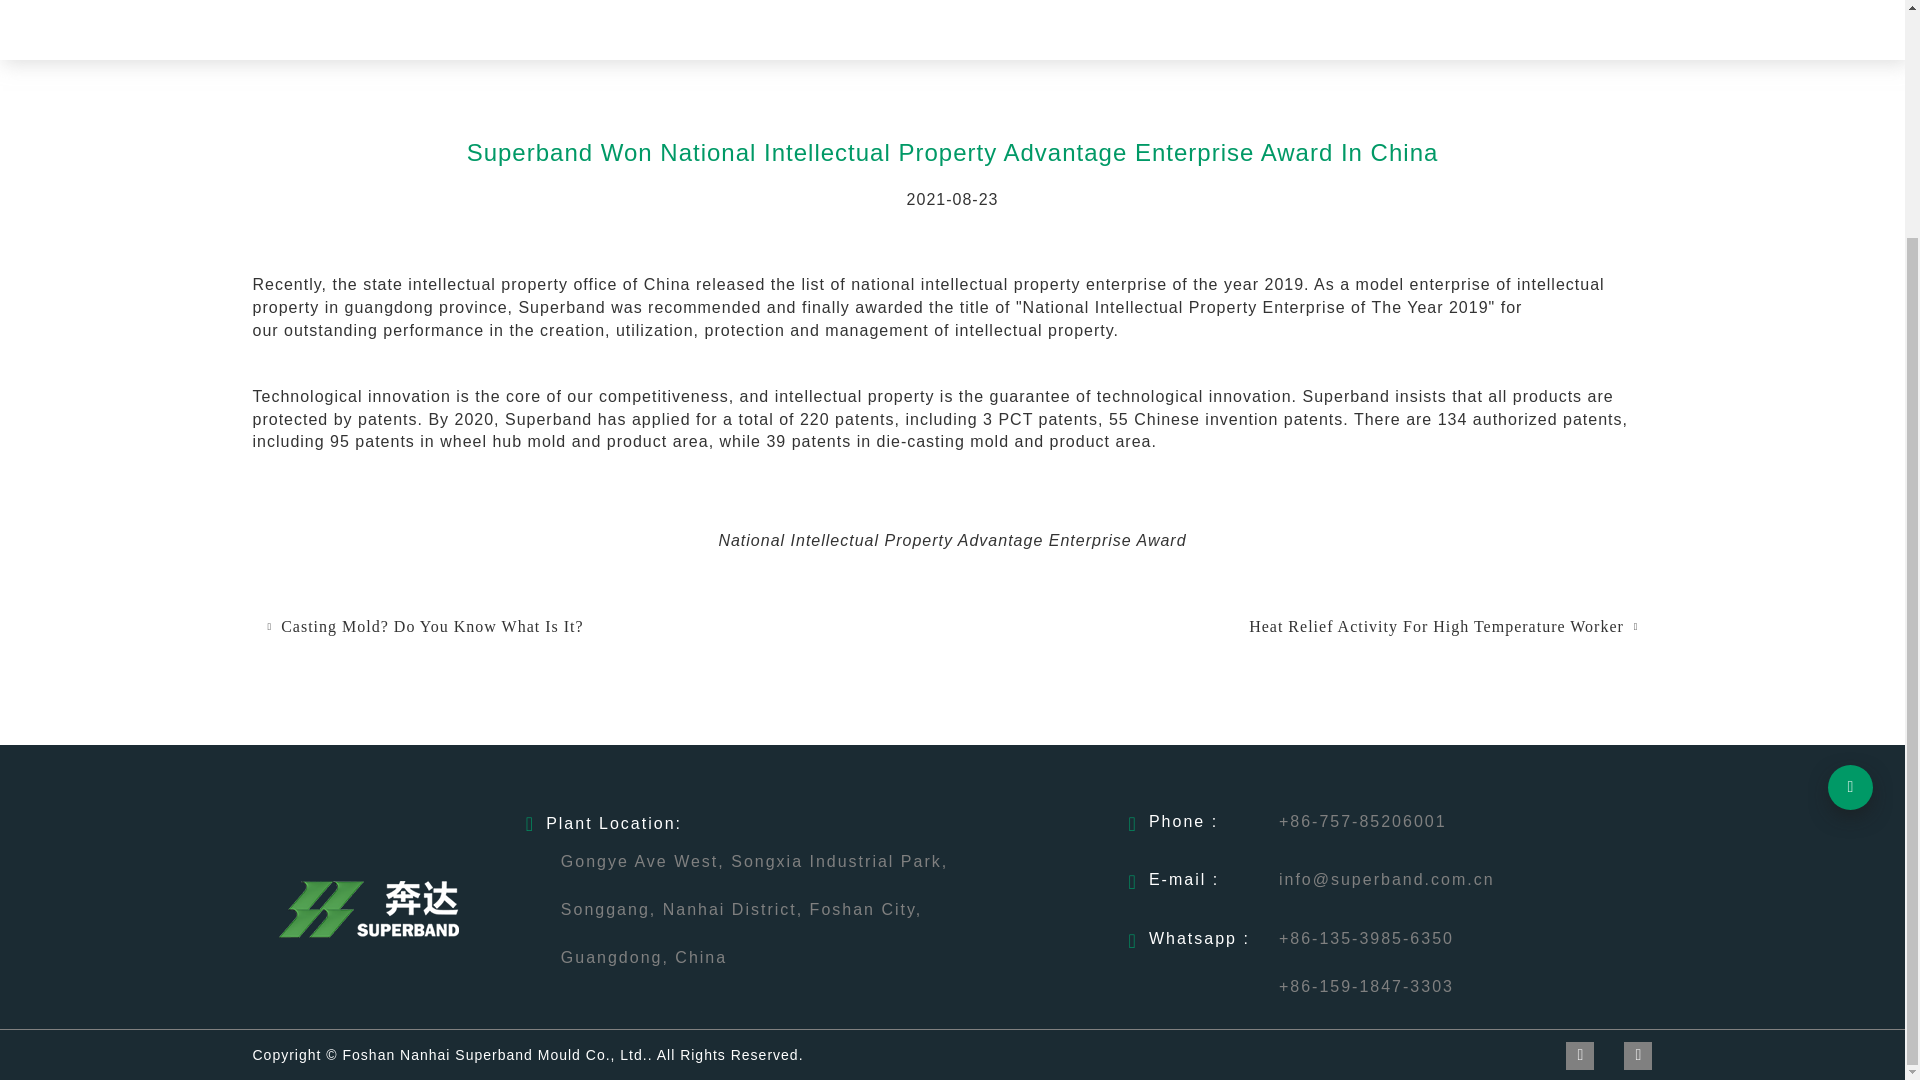 The width and height of the screenshot is (1920, 1080). I want to click on Home, so click(292, 24).